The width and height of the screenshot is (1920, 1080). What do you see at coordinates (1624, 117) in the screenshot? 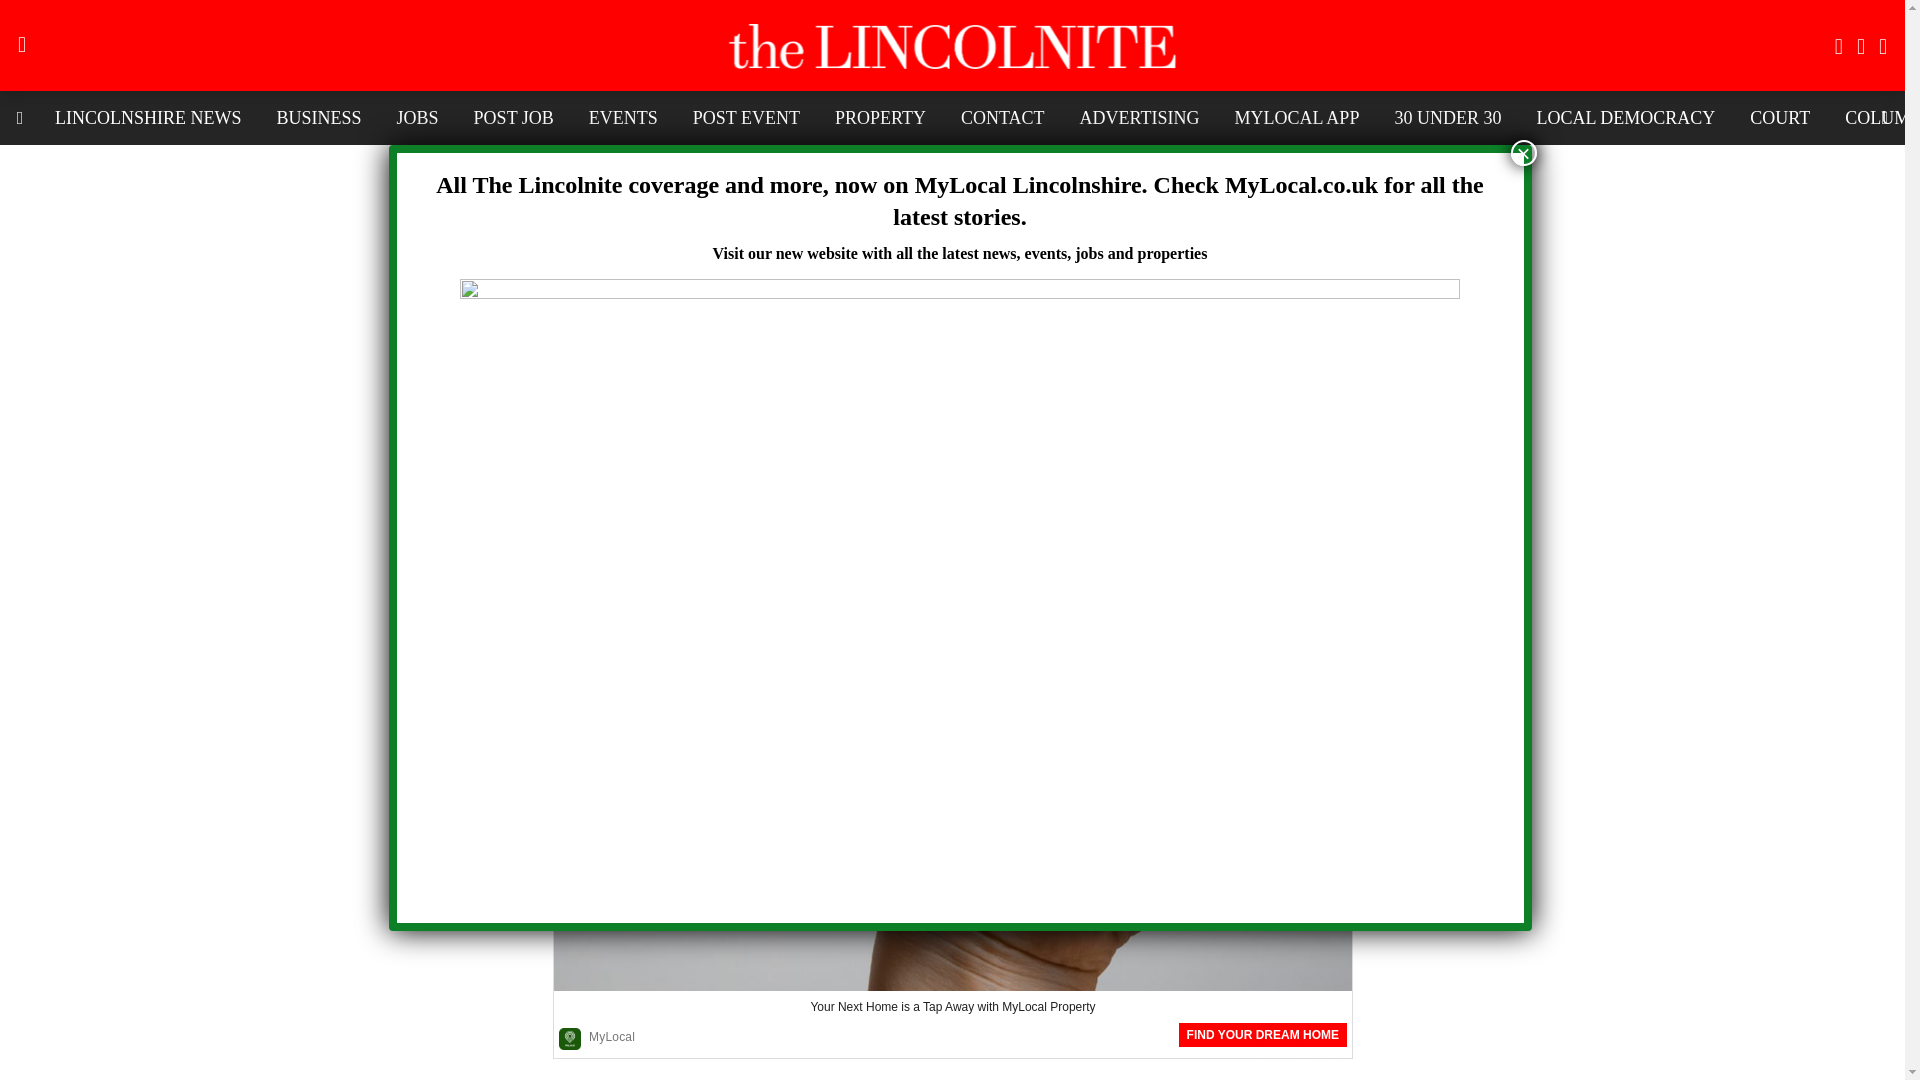
I see `LOCAL DEMOCRACY` at bounding box center [1624, 117].